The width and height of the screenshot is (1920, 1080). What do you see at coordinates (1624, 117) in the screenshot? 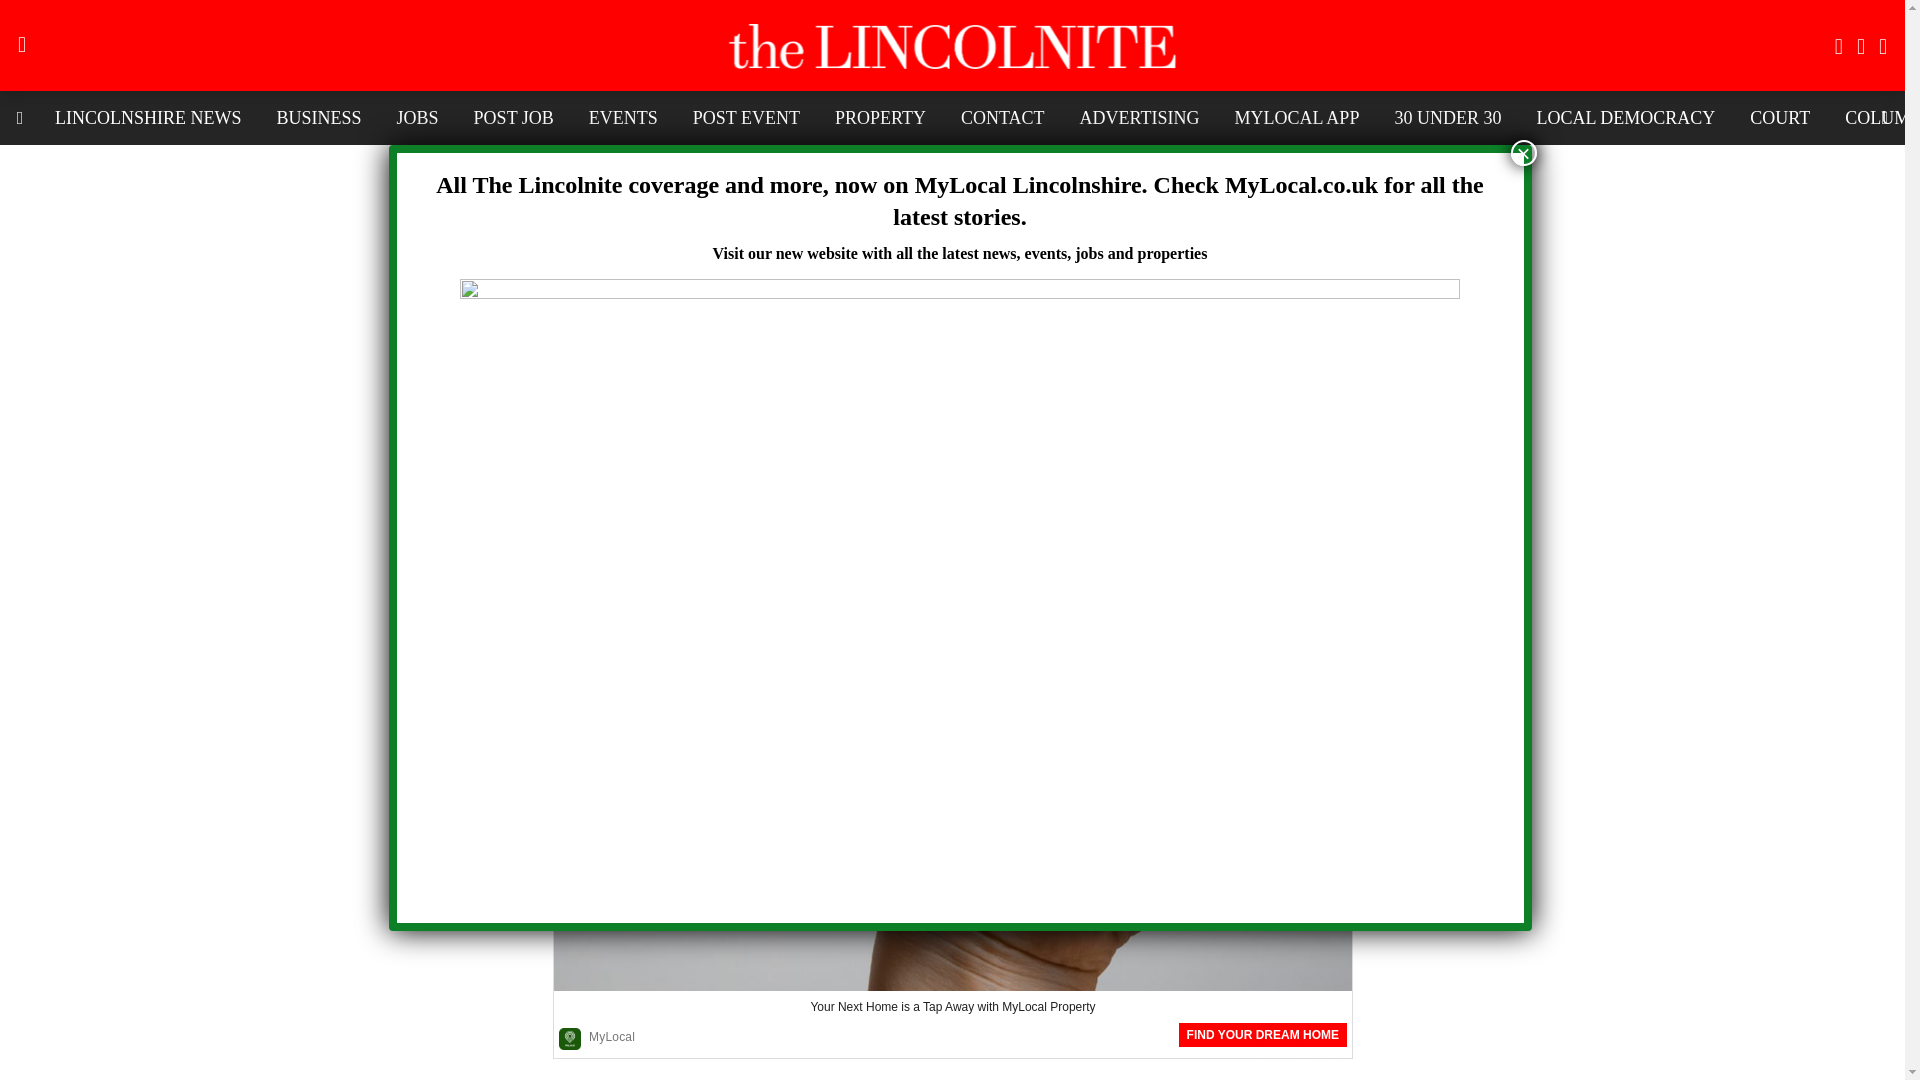
I see `LOCAL DEMOCRACY` at bounding box center [1624, 117].